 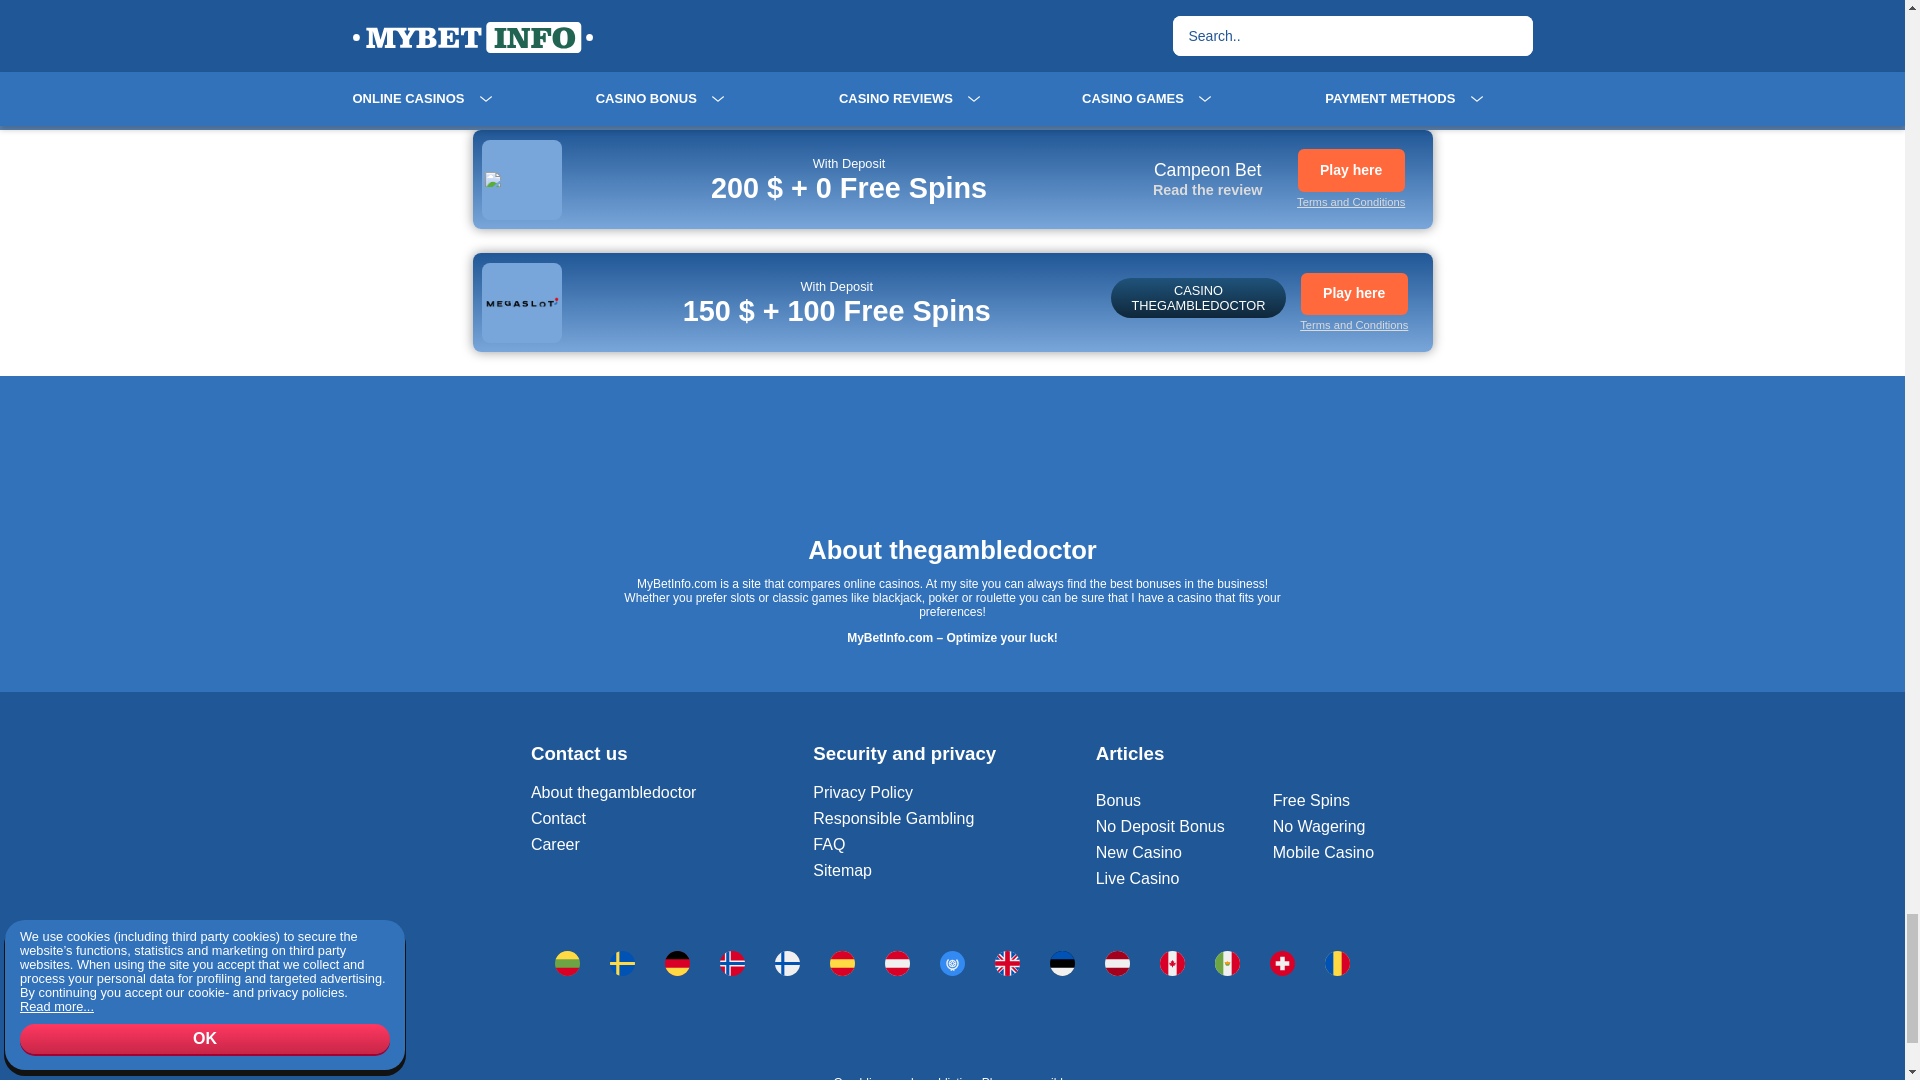 What do you see at coordinates (732, 964) in the screenshot?
I see `Spinaru` at bounding box center [732, 964].